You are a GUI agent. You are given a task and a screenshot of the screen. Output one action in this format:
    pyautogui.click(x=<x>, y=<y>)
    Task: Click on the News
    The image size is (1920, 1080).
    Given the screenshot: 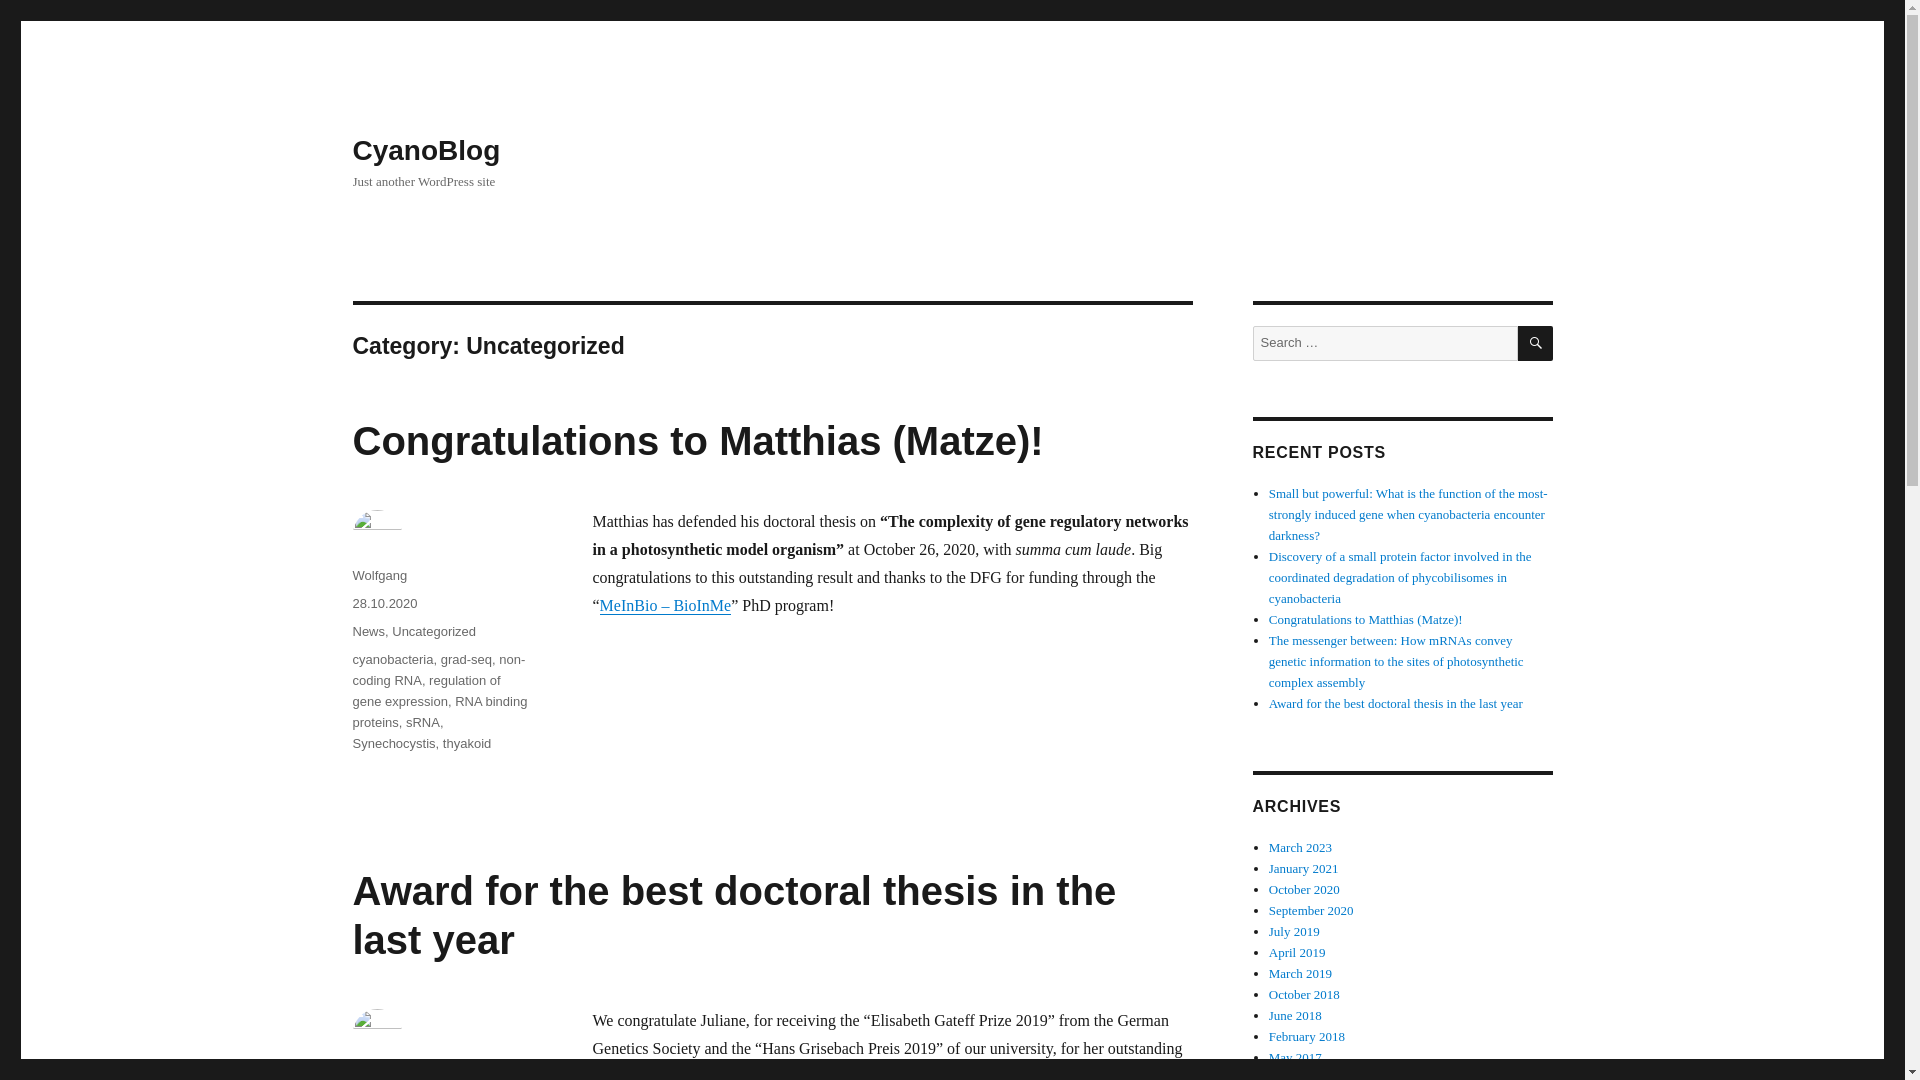 What is the action you would take?
    pyautogui.click(x=368, y=632)
    